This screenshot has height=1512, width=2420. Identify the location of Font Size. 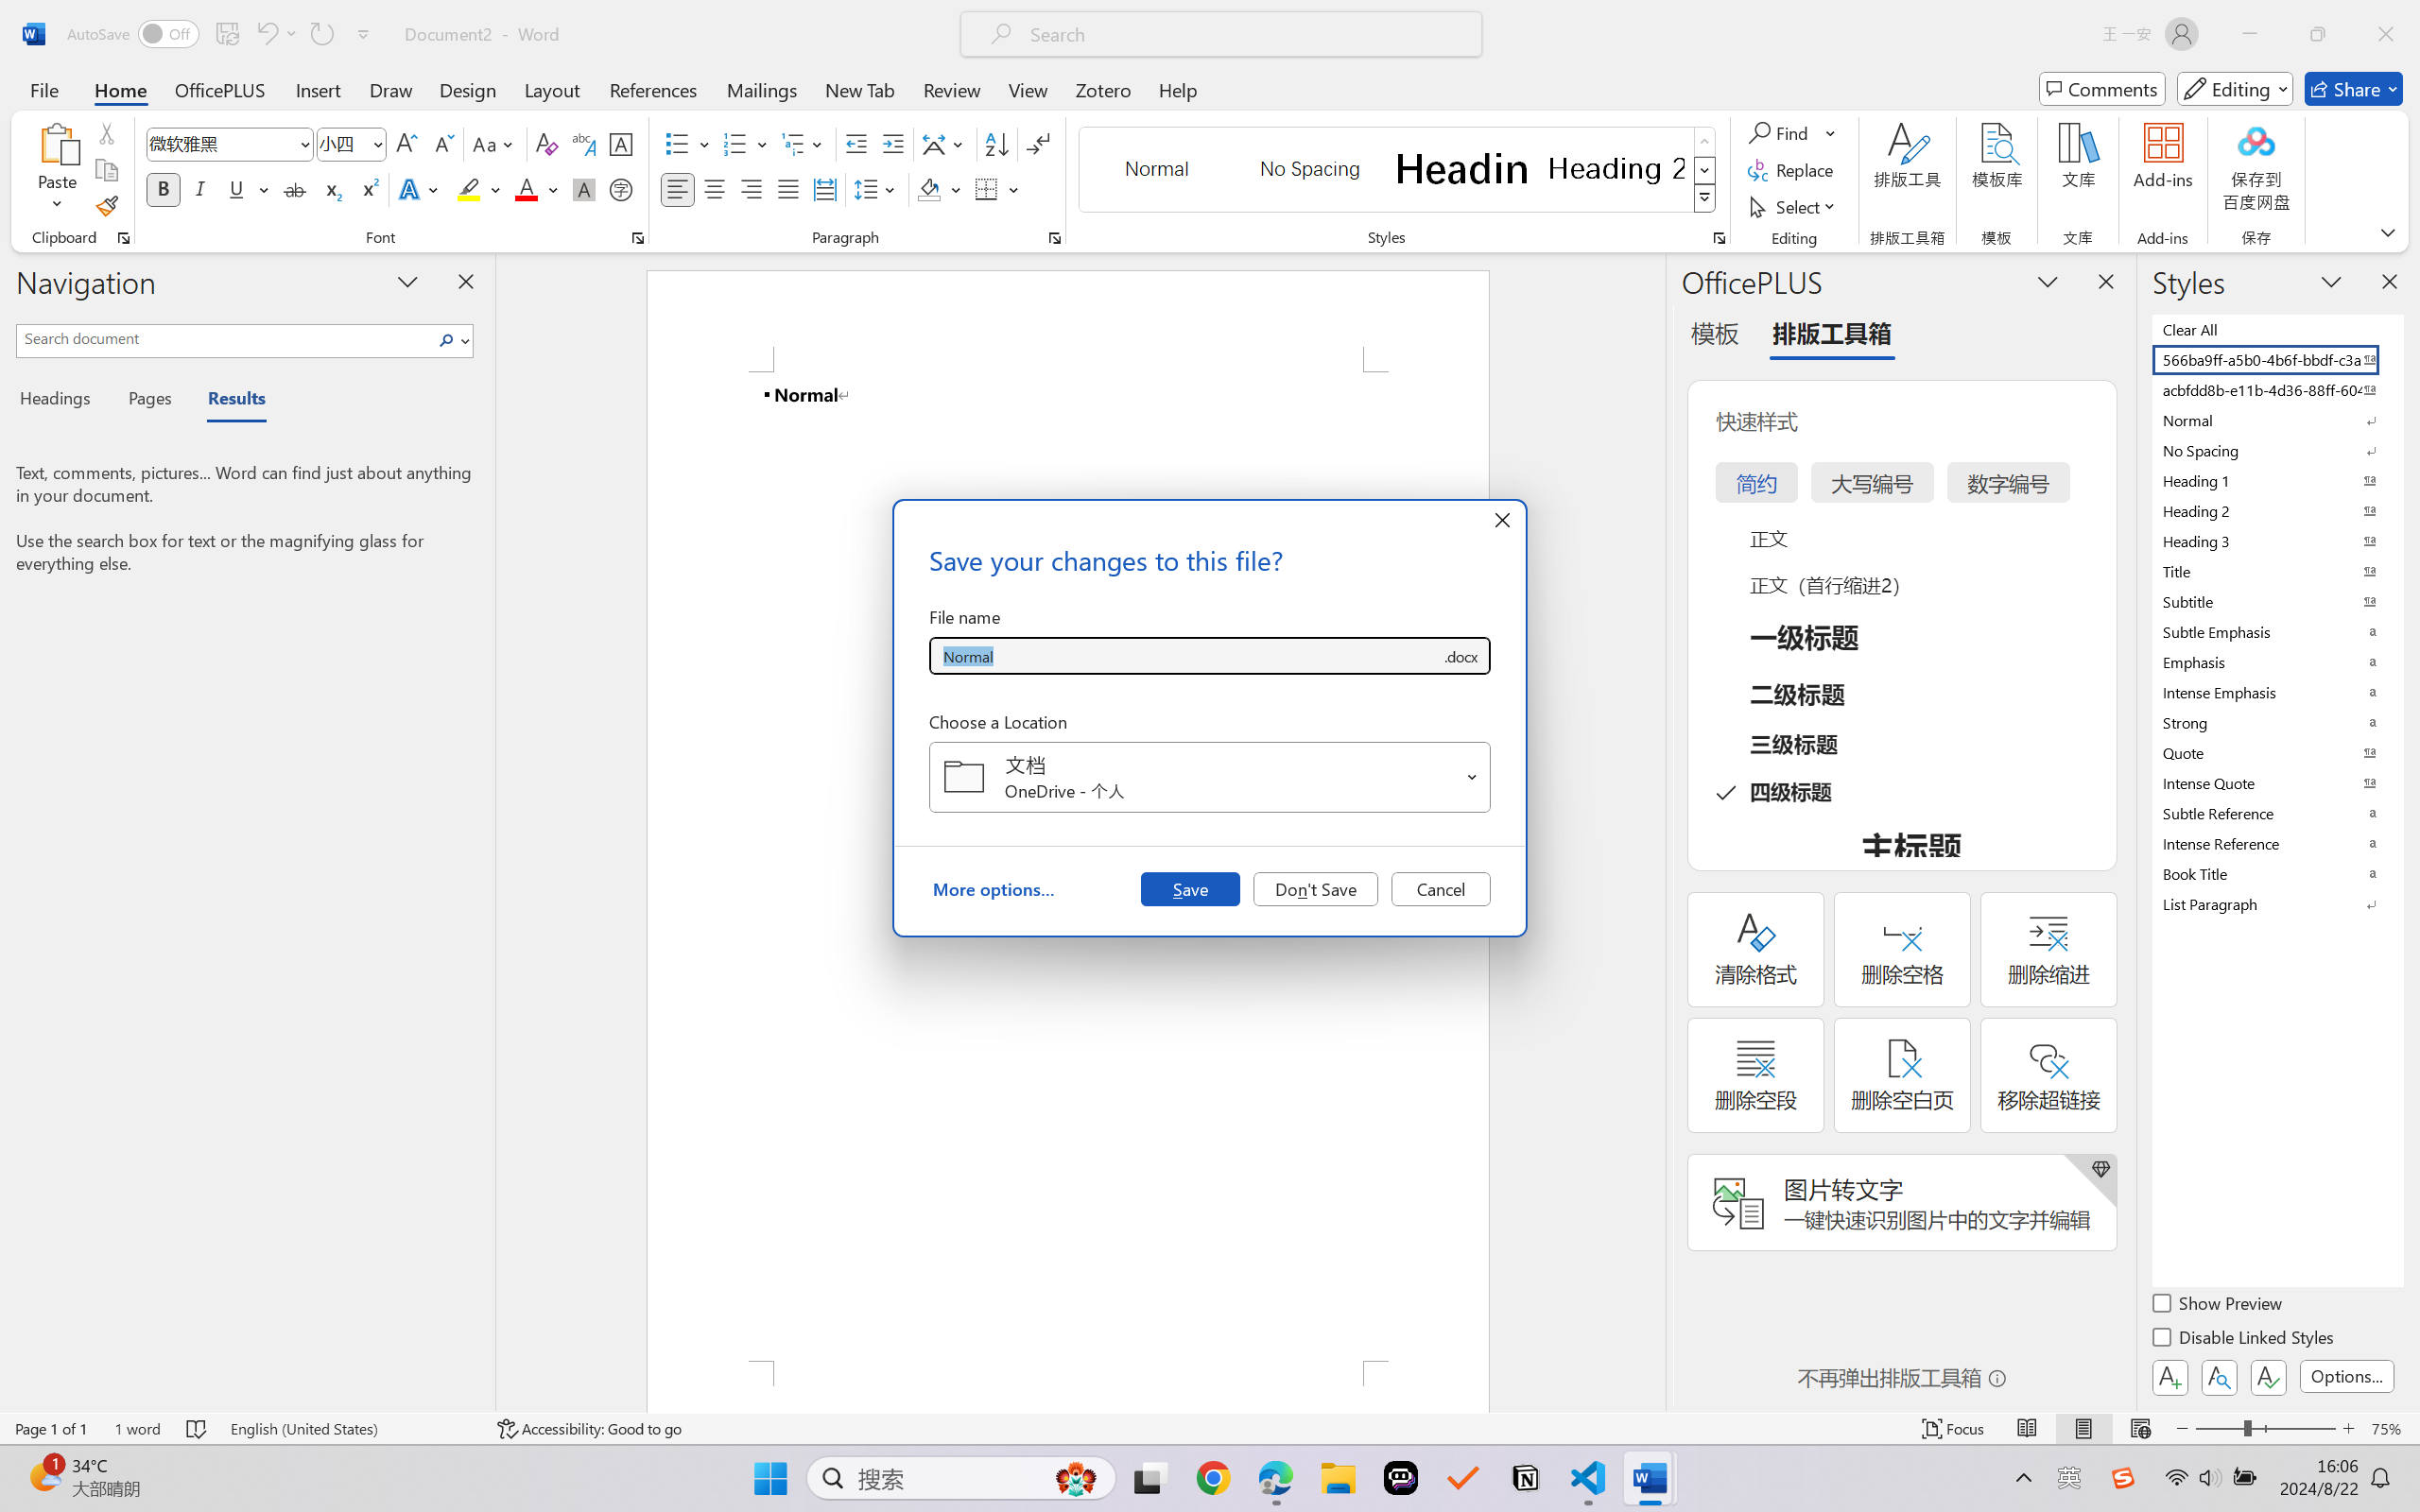
(342, 144).